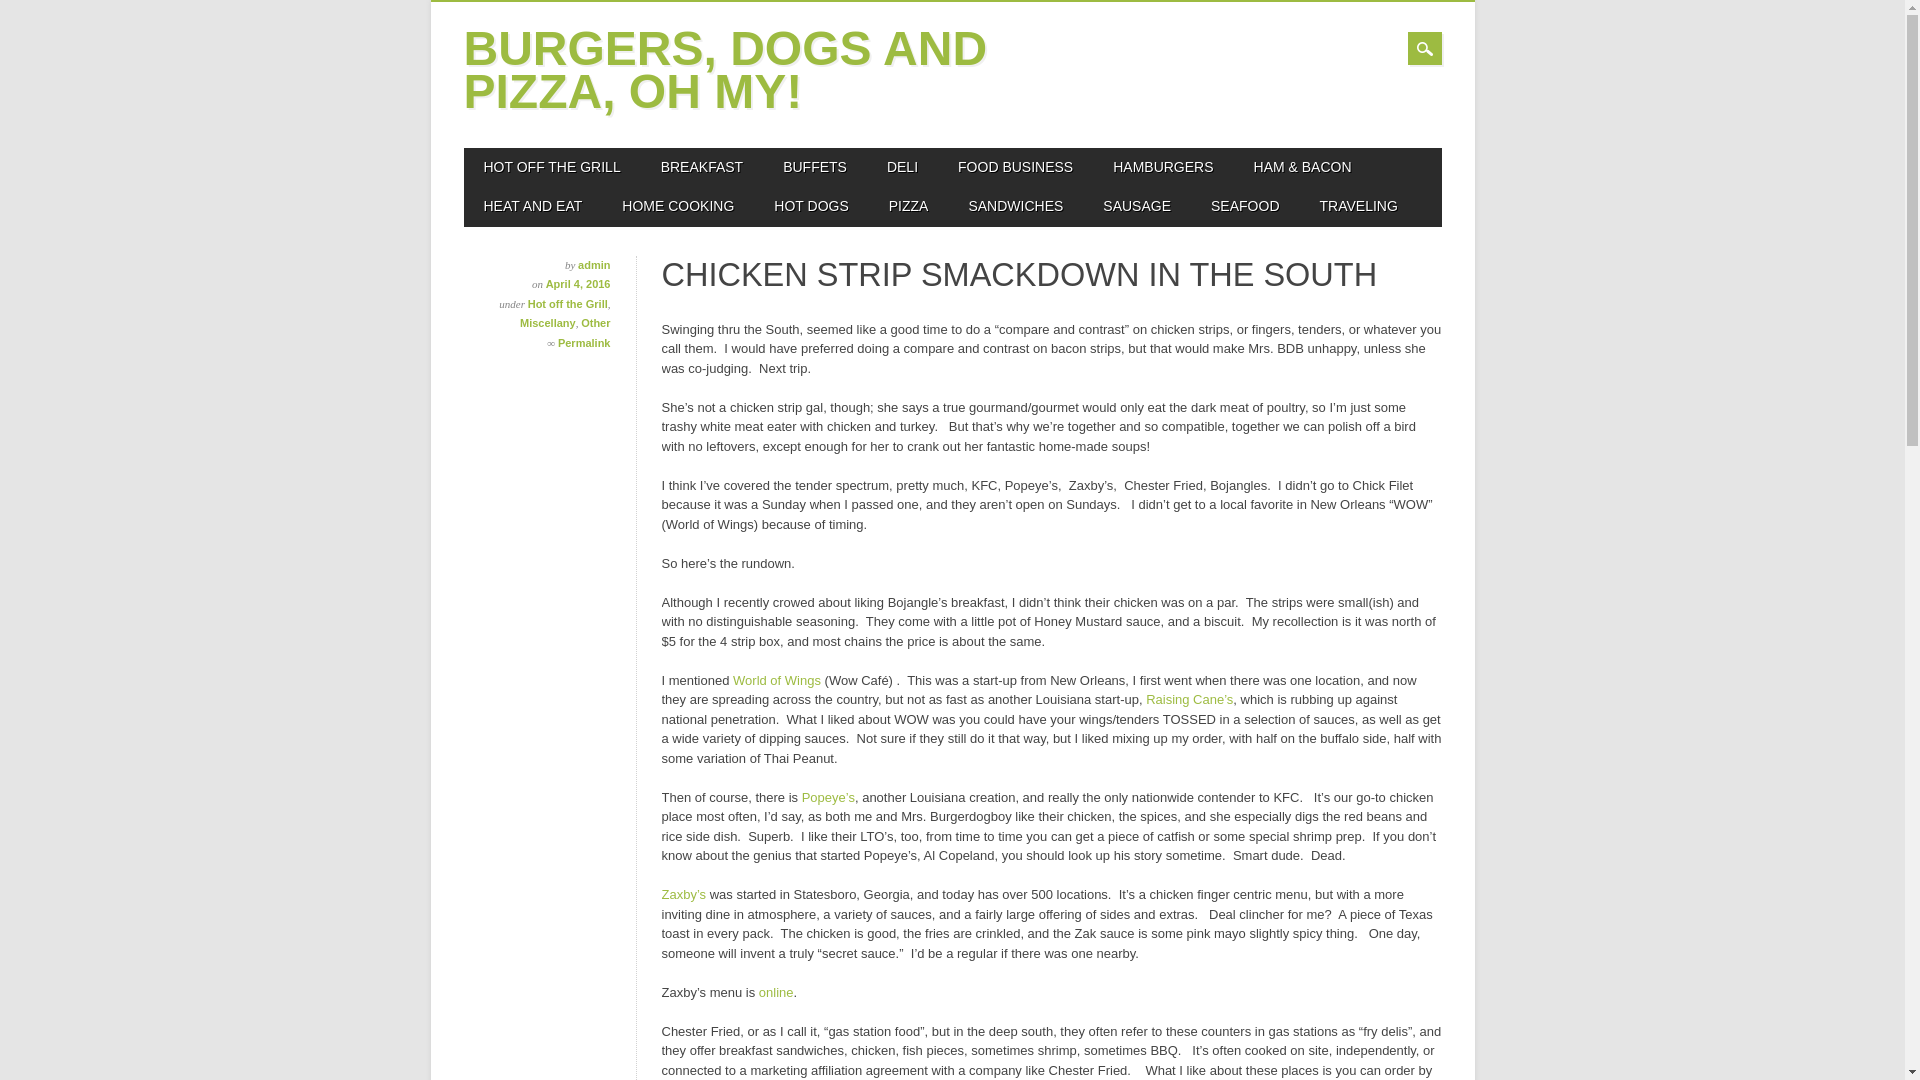 The height and width of the screenshot is (1080, 1920). Describe the element at coordinates (810, 206) in the screenshot. I see `HOT DOGS` at that location.